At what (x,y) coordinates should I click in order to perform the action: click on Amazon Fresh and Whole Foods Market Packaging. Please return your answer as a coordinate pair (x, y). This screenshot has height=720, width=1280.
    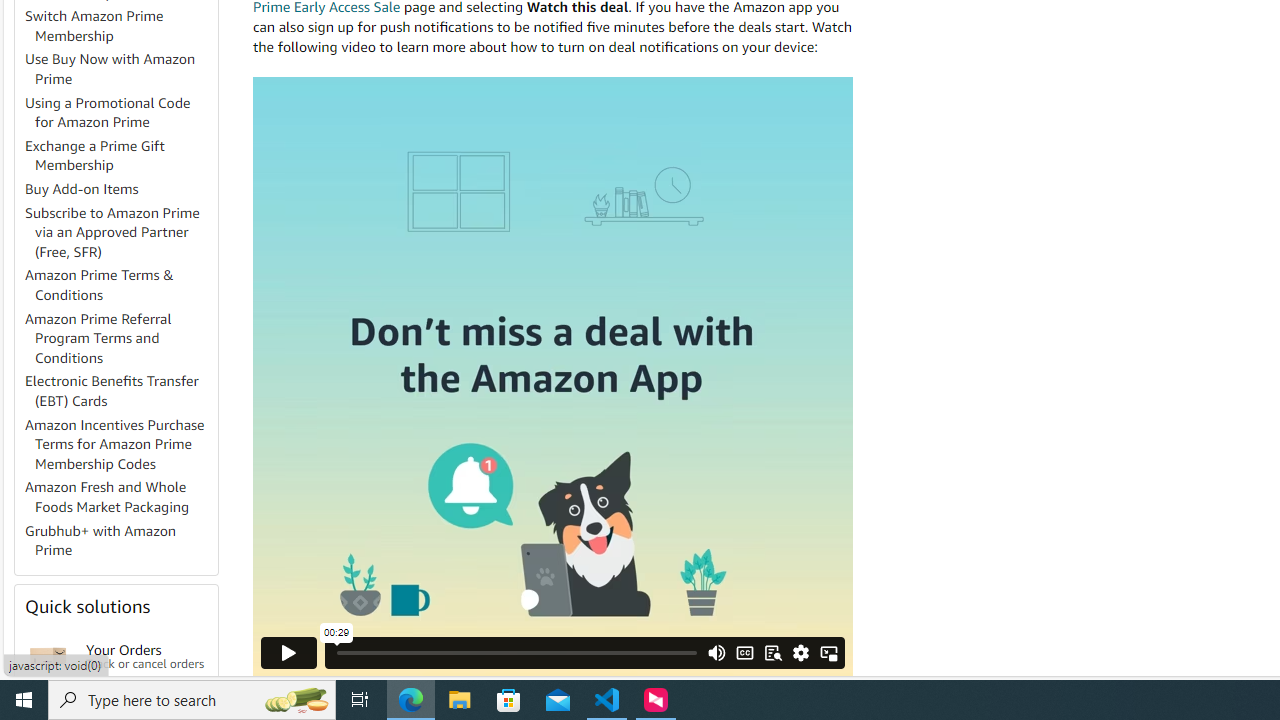
    Looking at the image, I should click on (120, 498).